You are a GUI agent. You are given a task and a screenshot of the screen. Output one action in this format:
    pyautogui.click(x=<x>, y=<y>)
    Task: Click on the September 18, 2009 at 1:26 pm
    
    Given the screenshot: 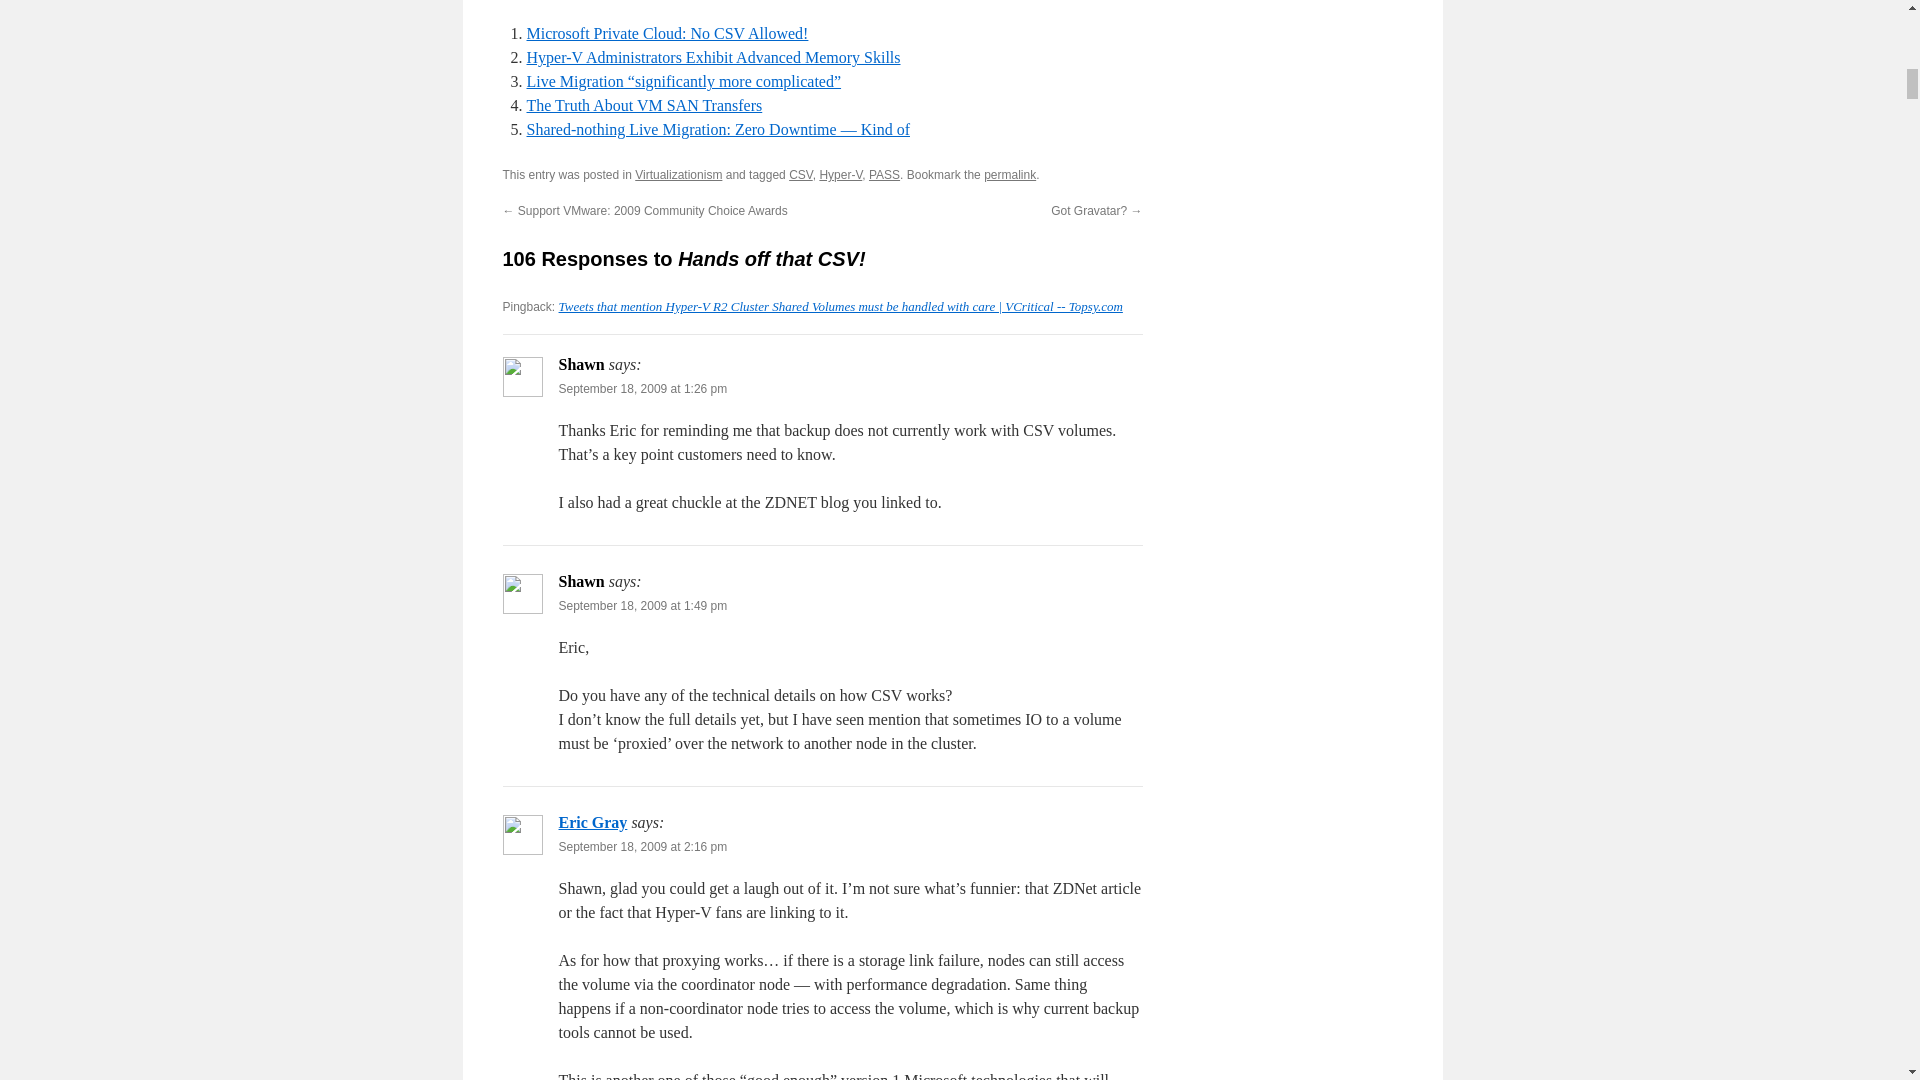 What is the action you would take?
    pyautogui.click(x=642, y=389)
    